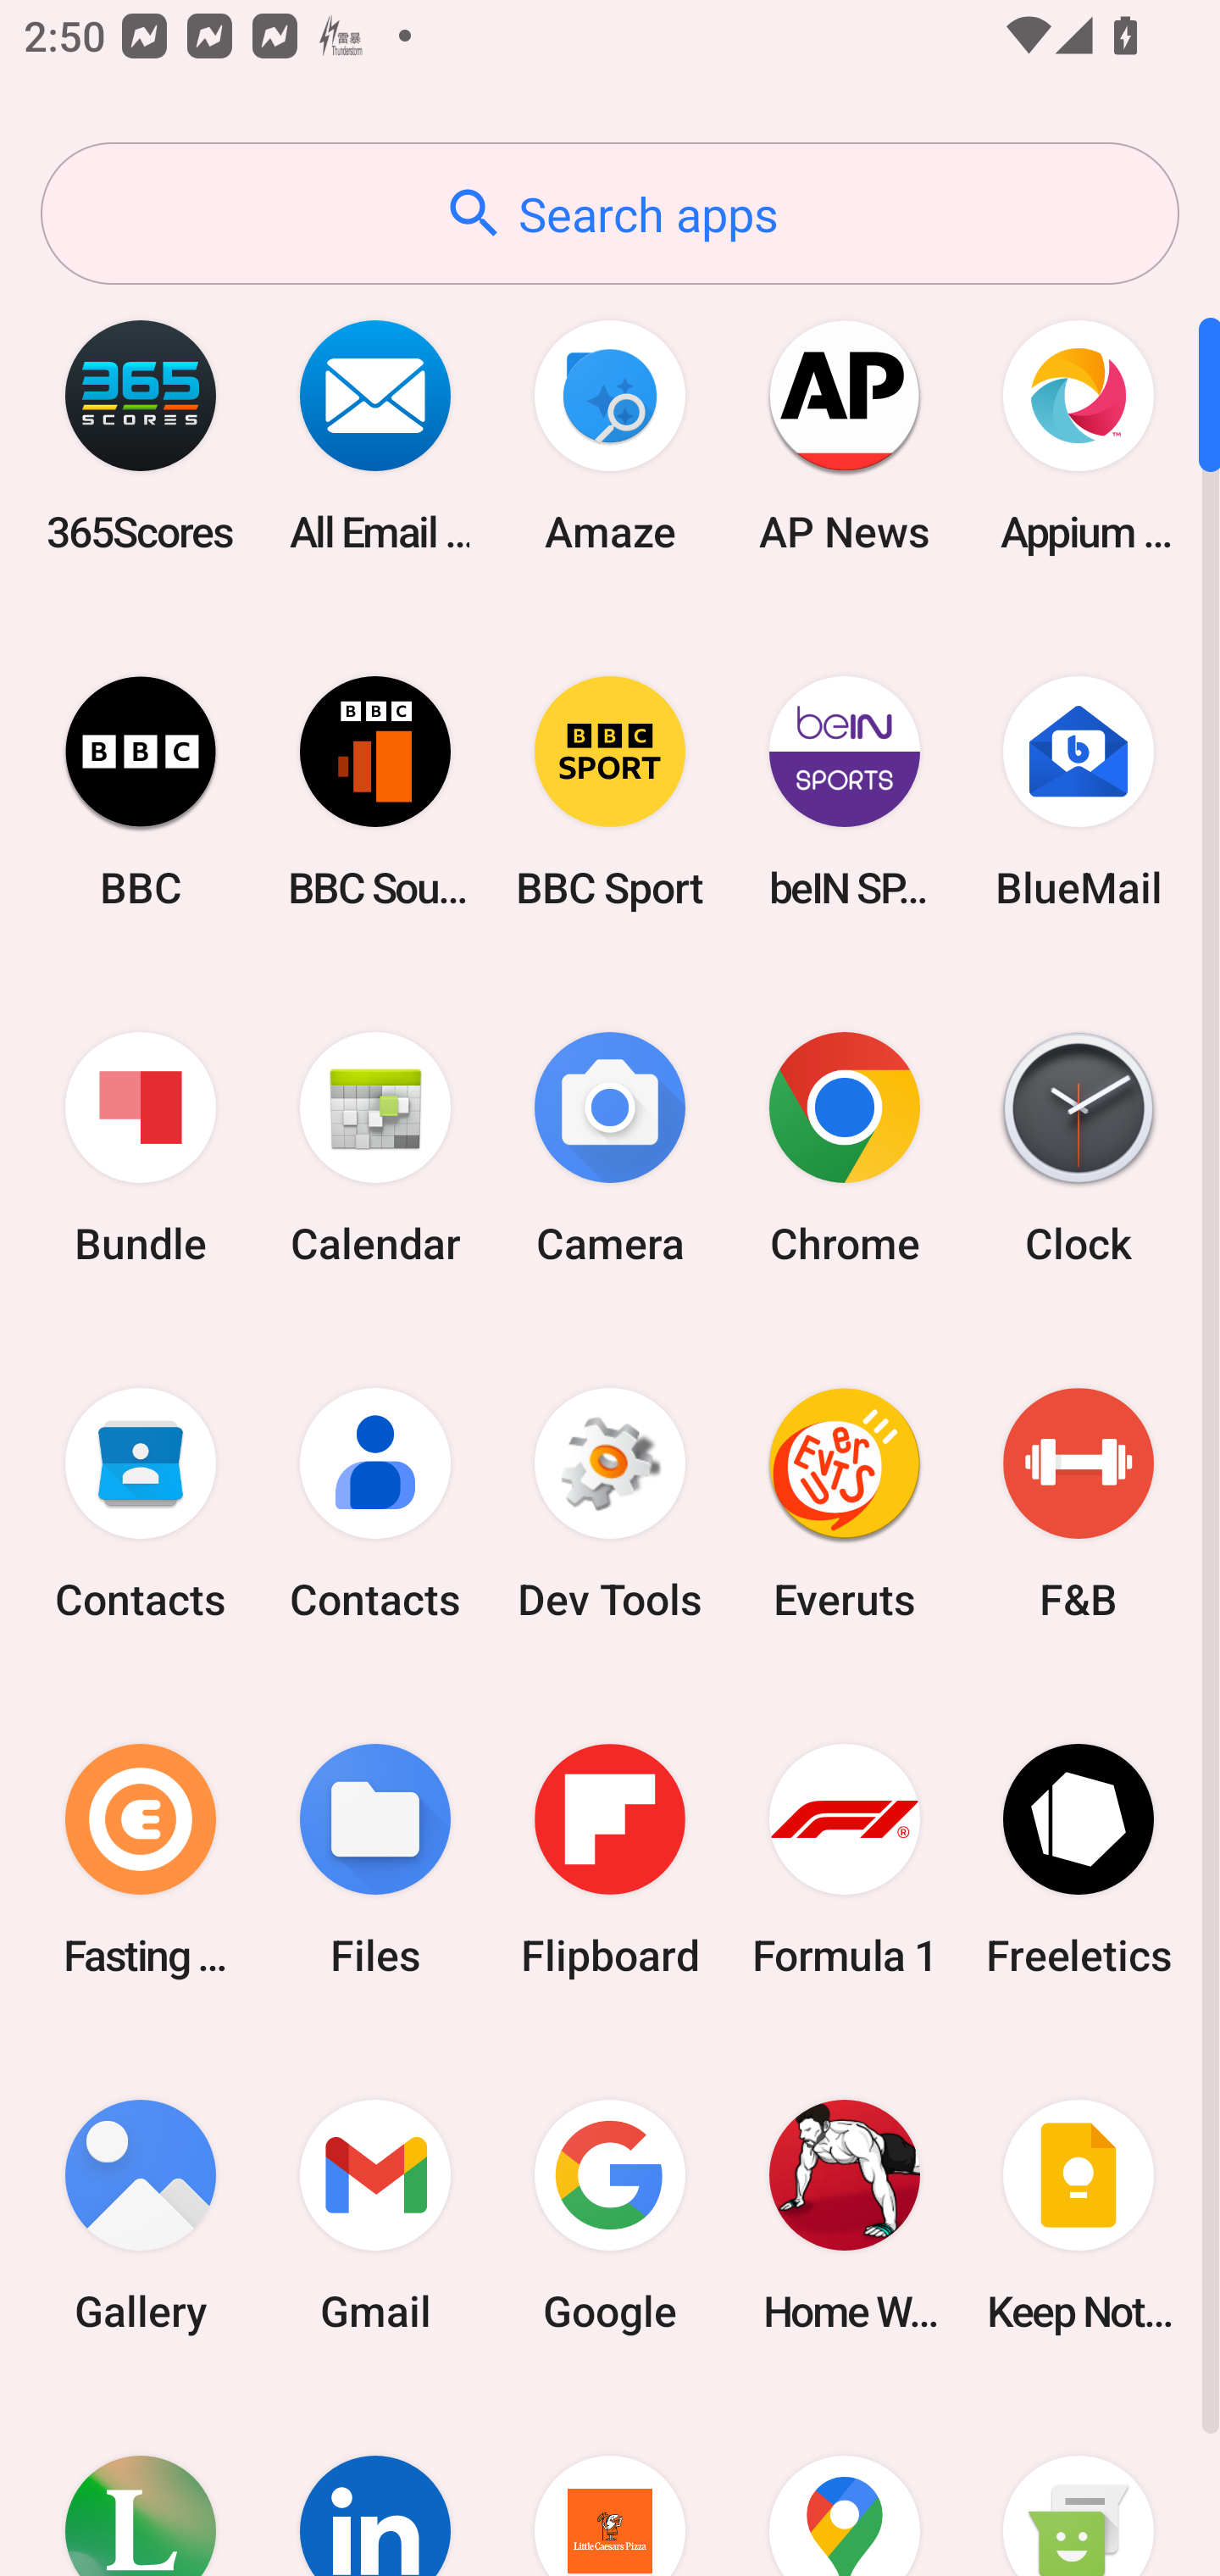 This screenshot has width=1220, height=2576. I want to click on Google, so click(610, 2215).